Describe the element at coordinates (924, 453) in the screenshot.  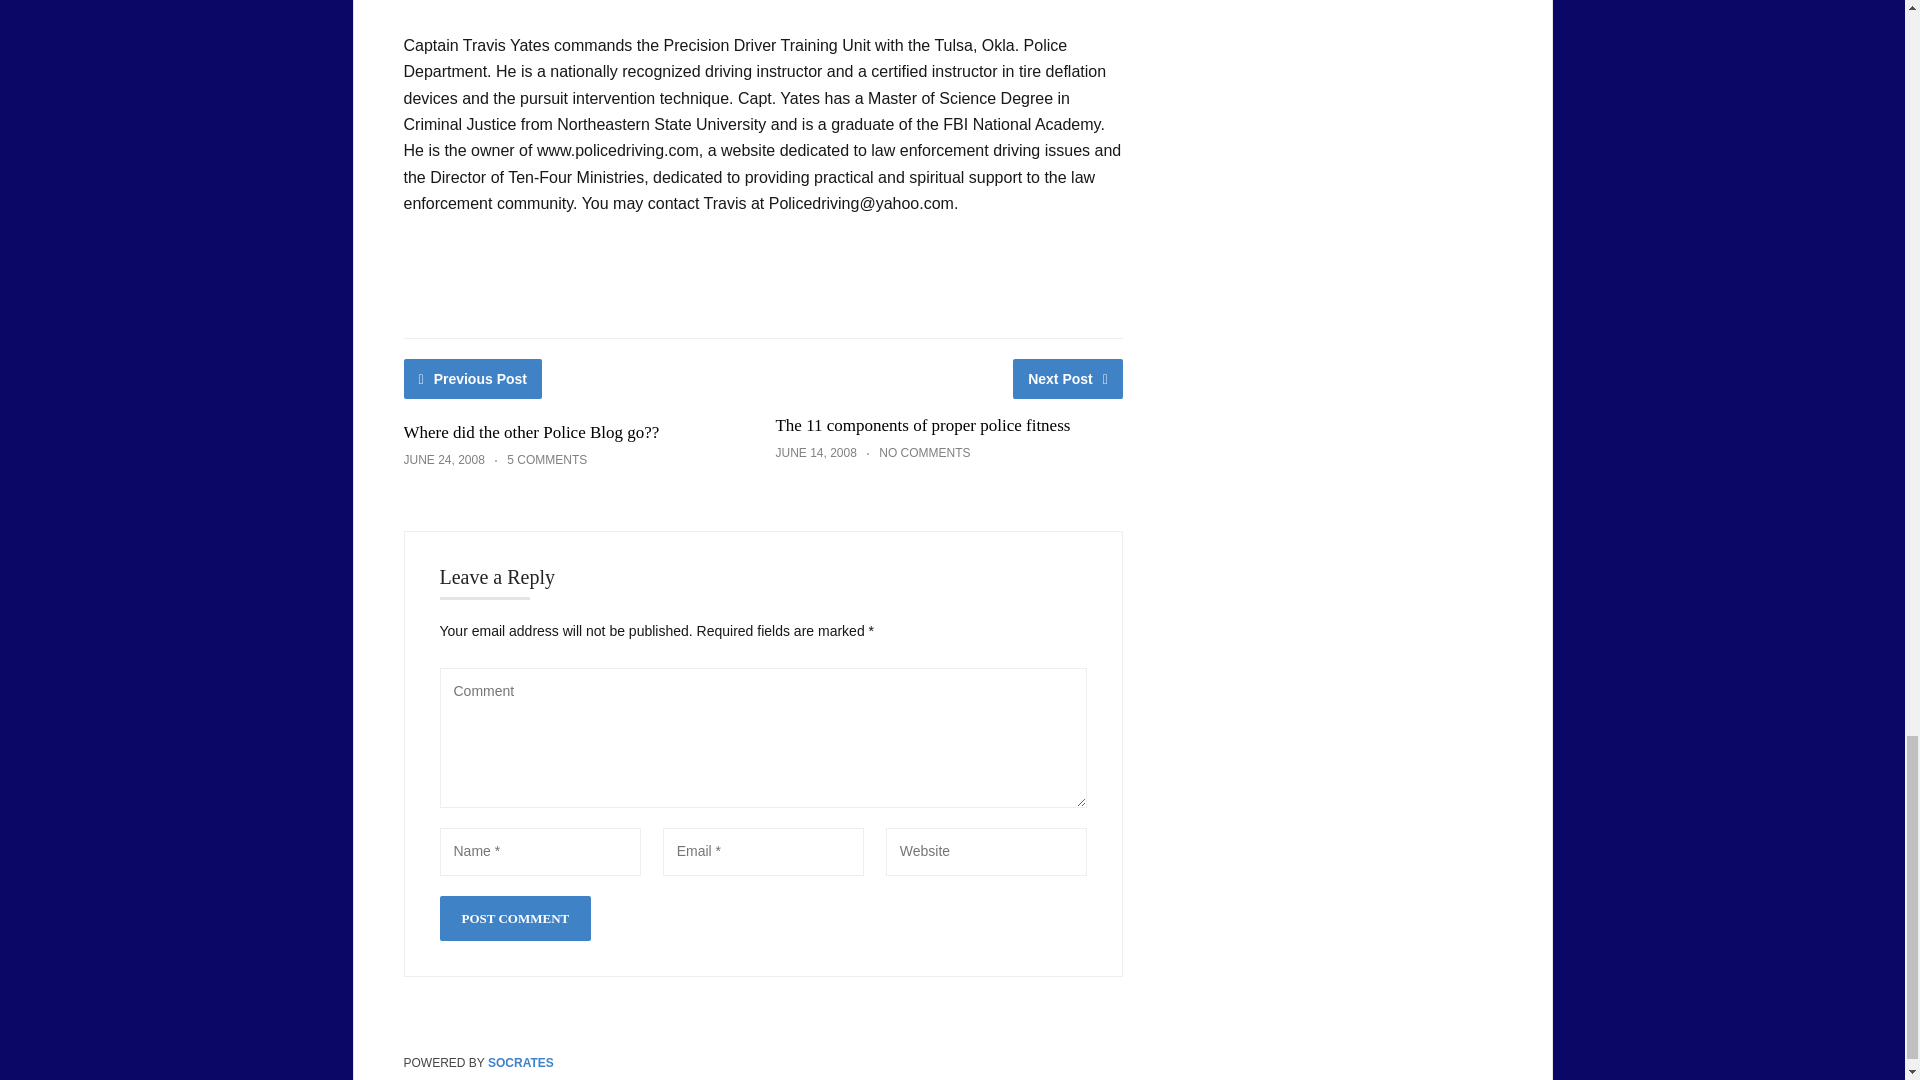
I see `NO COMMENTS` at that location.